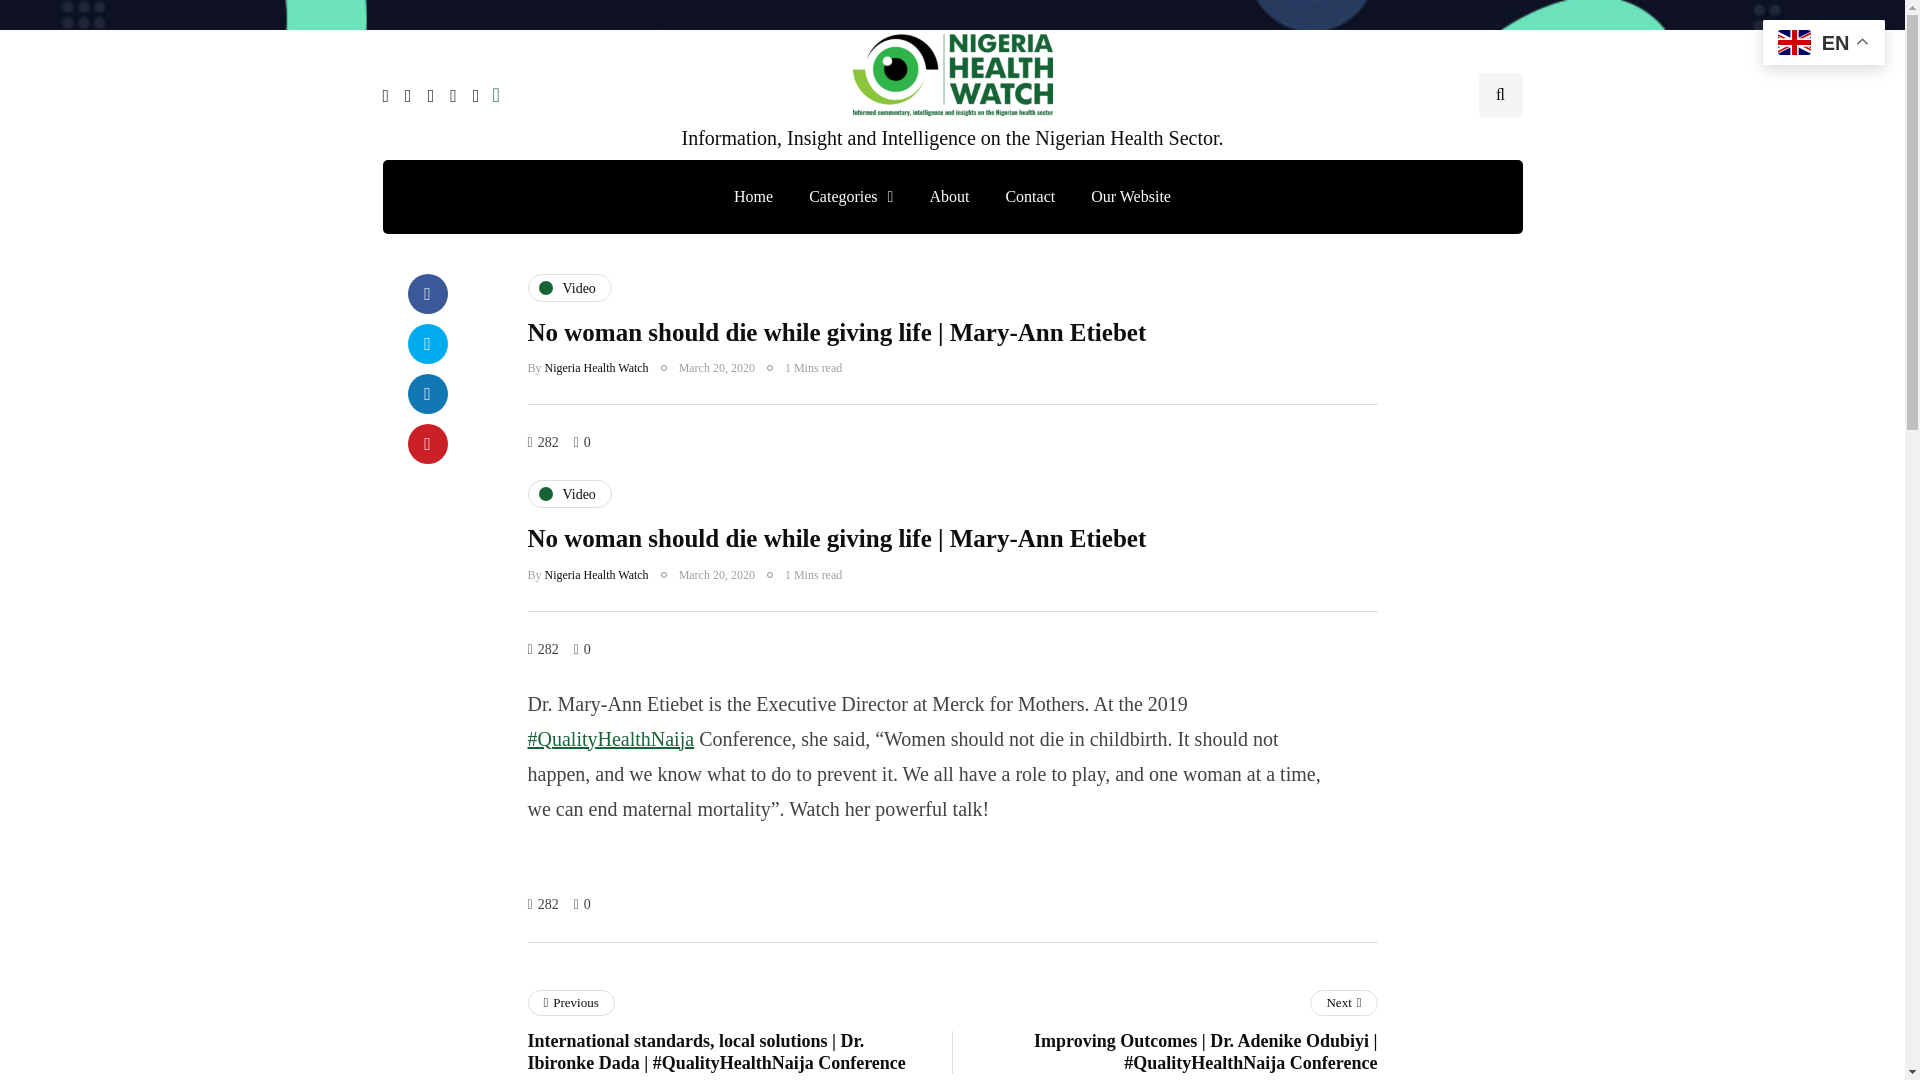  What do you see at coordinates (427, 393) in the screenshot?
I see `Share with LinkedIn` at bounding box center [427, 393].